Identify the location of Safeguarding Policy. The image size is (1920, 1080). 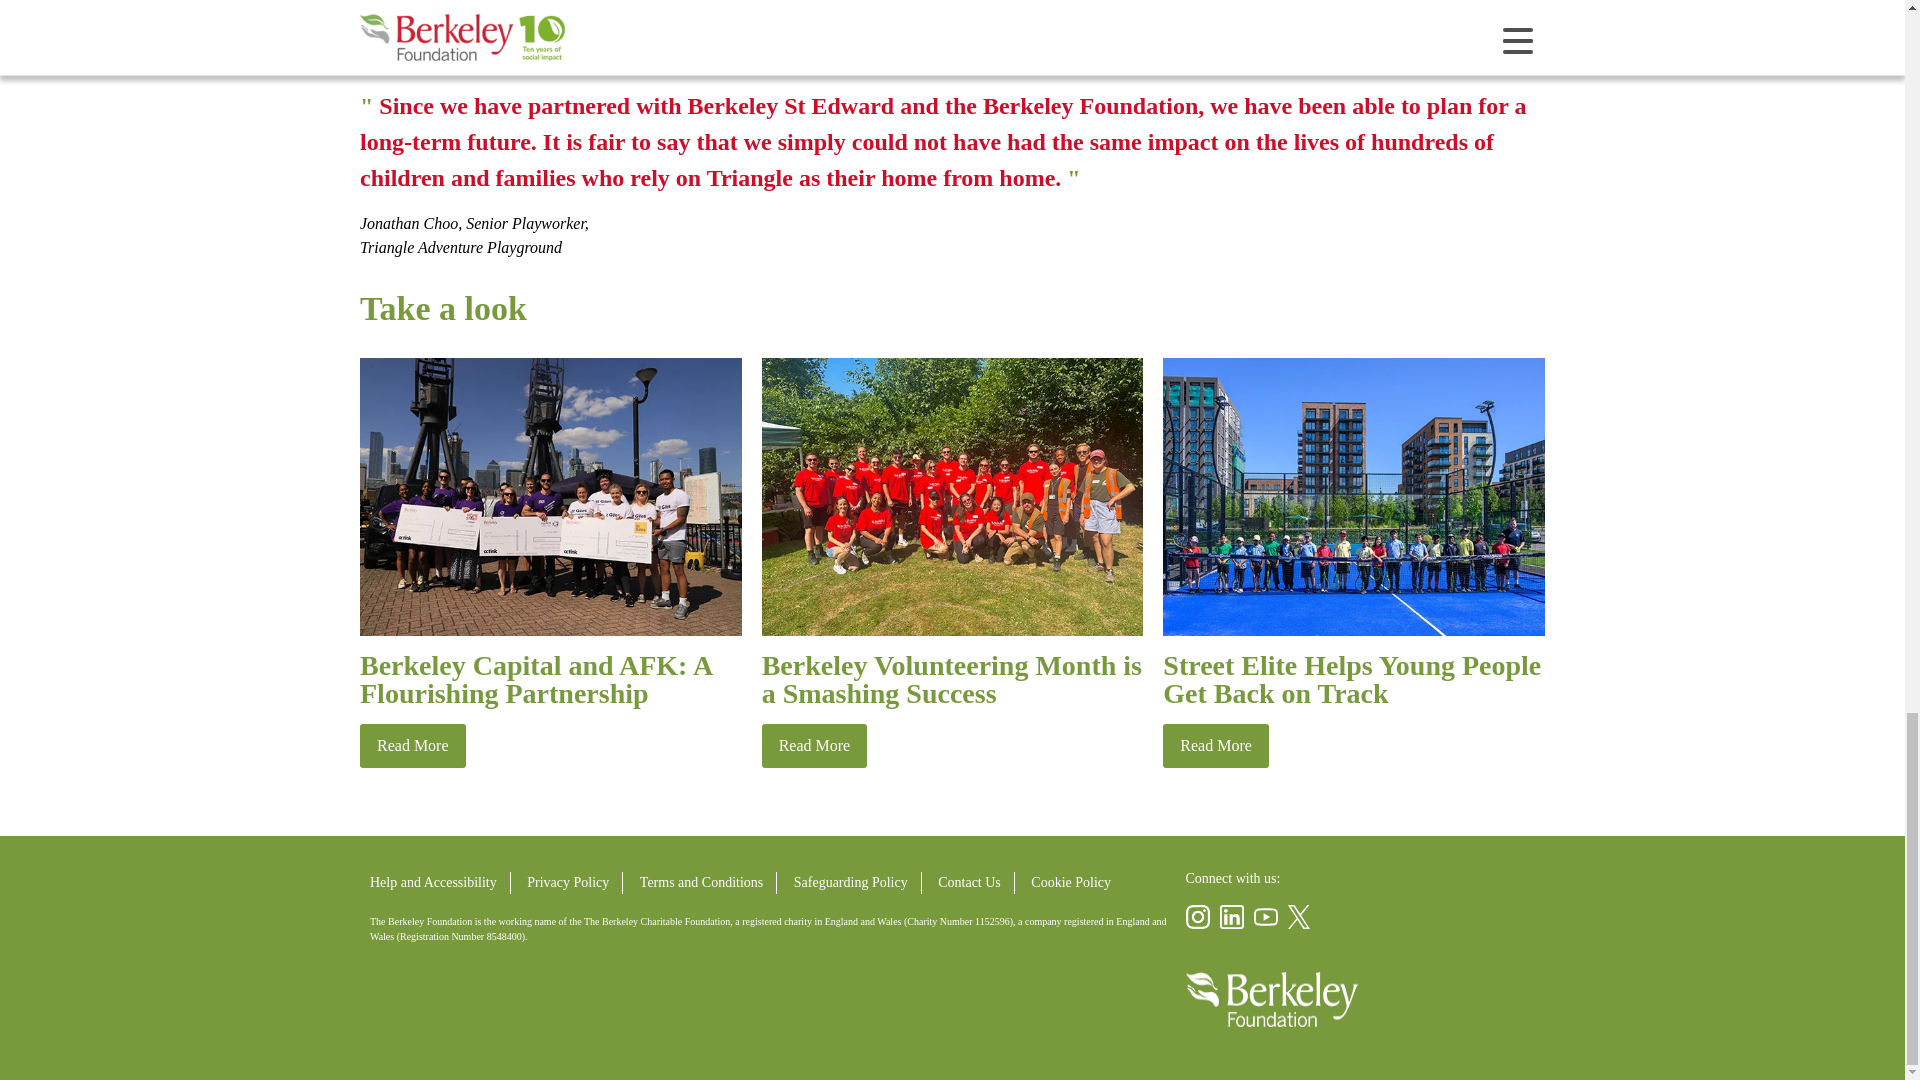
(851, 882).